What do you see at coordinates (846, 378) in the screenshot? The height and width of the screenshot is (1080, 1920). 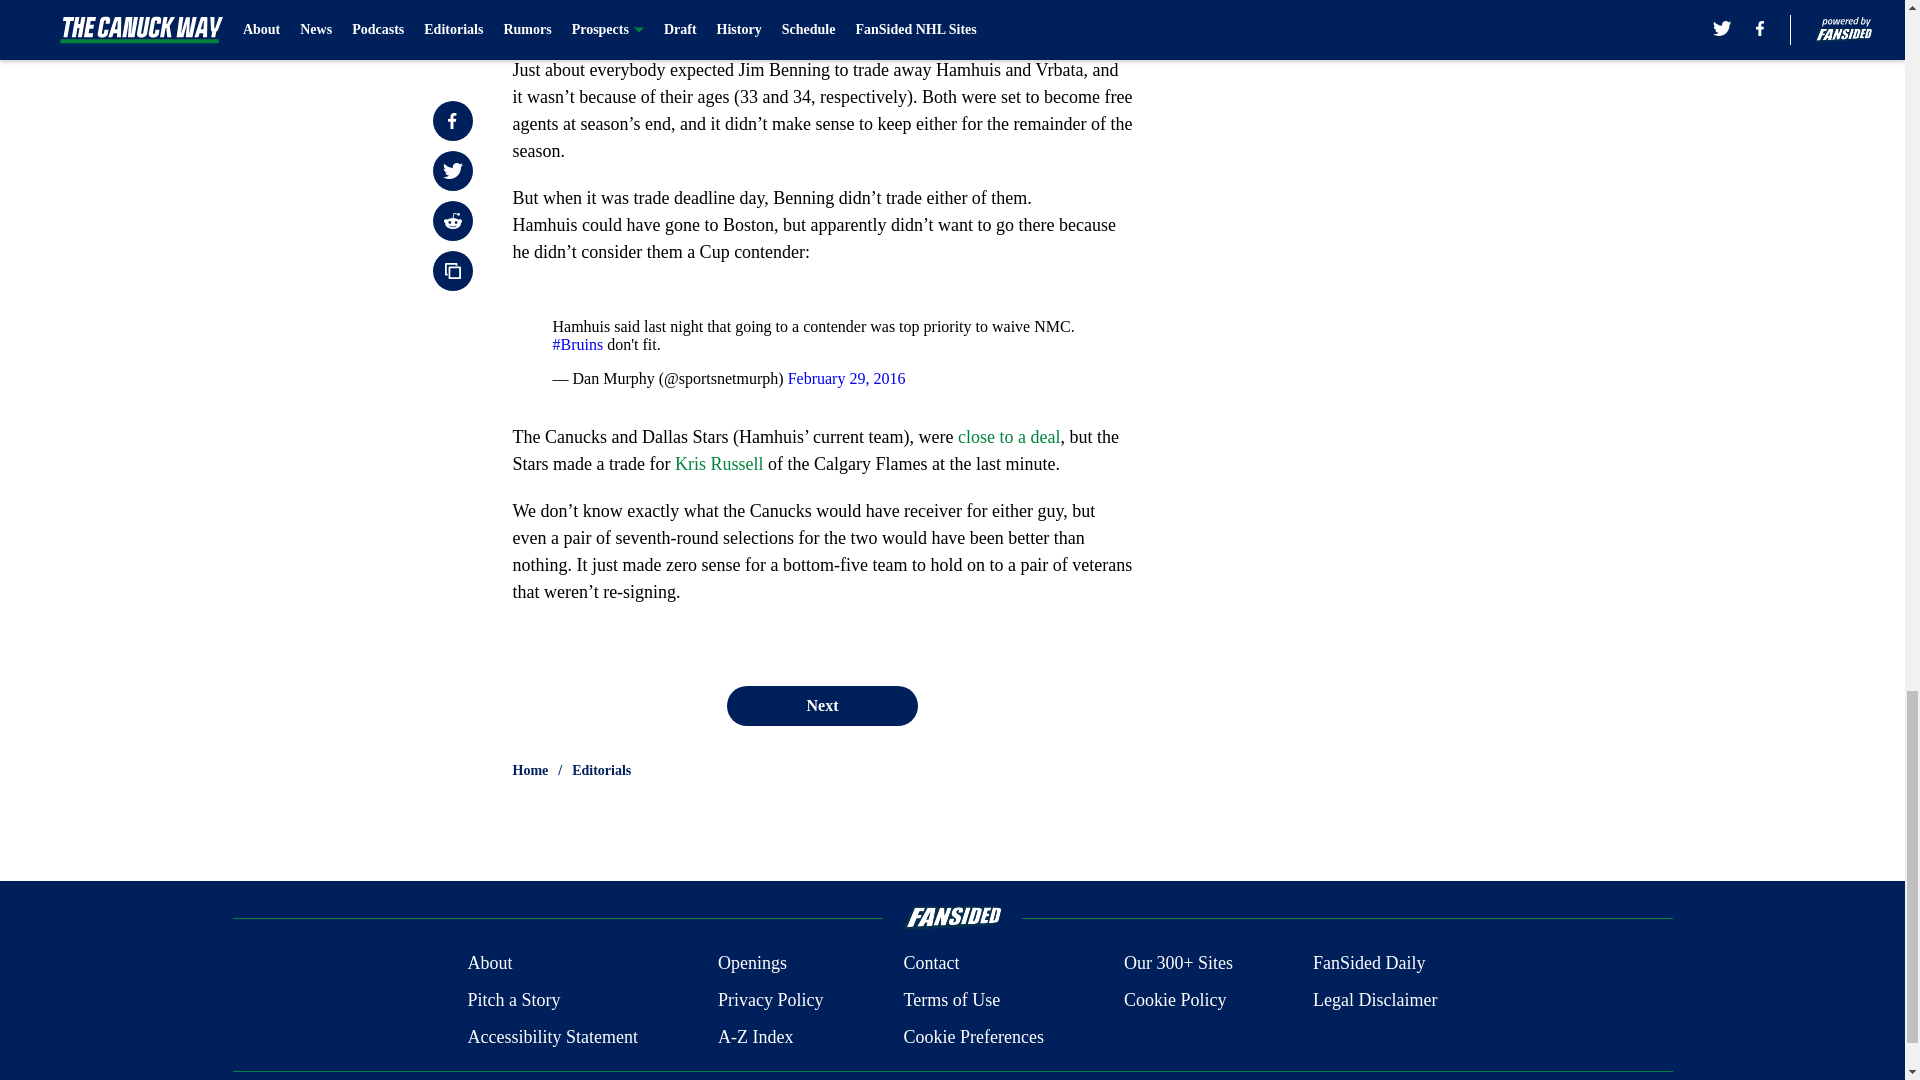 I see `February 29, 2016` at bounding box center [846, 378].